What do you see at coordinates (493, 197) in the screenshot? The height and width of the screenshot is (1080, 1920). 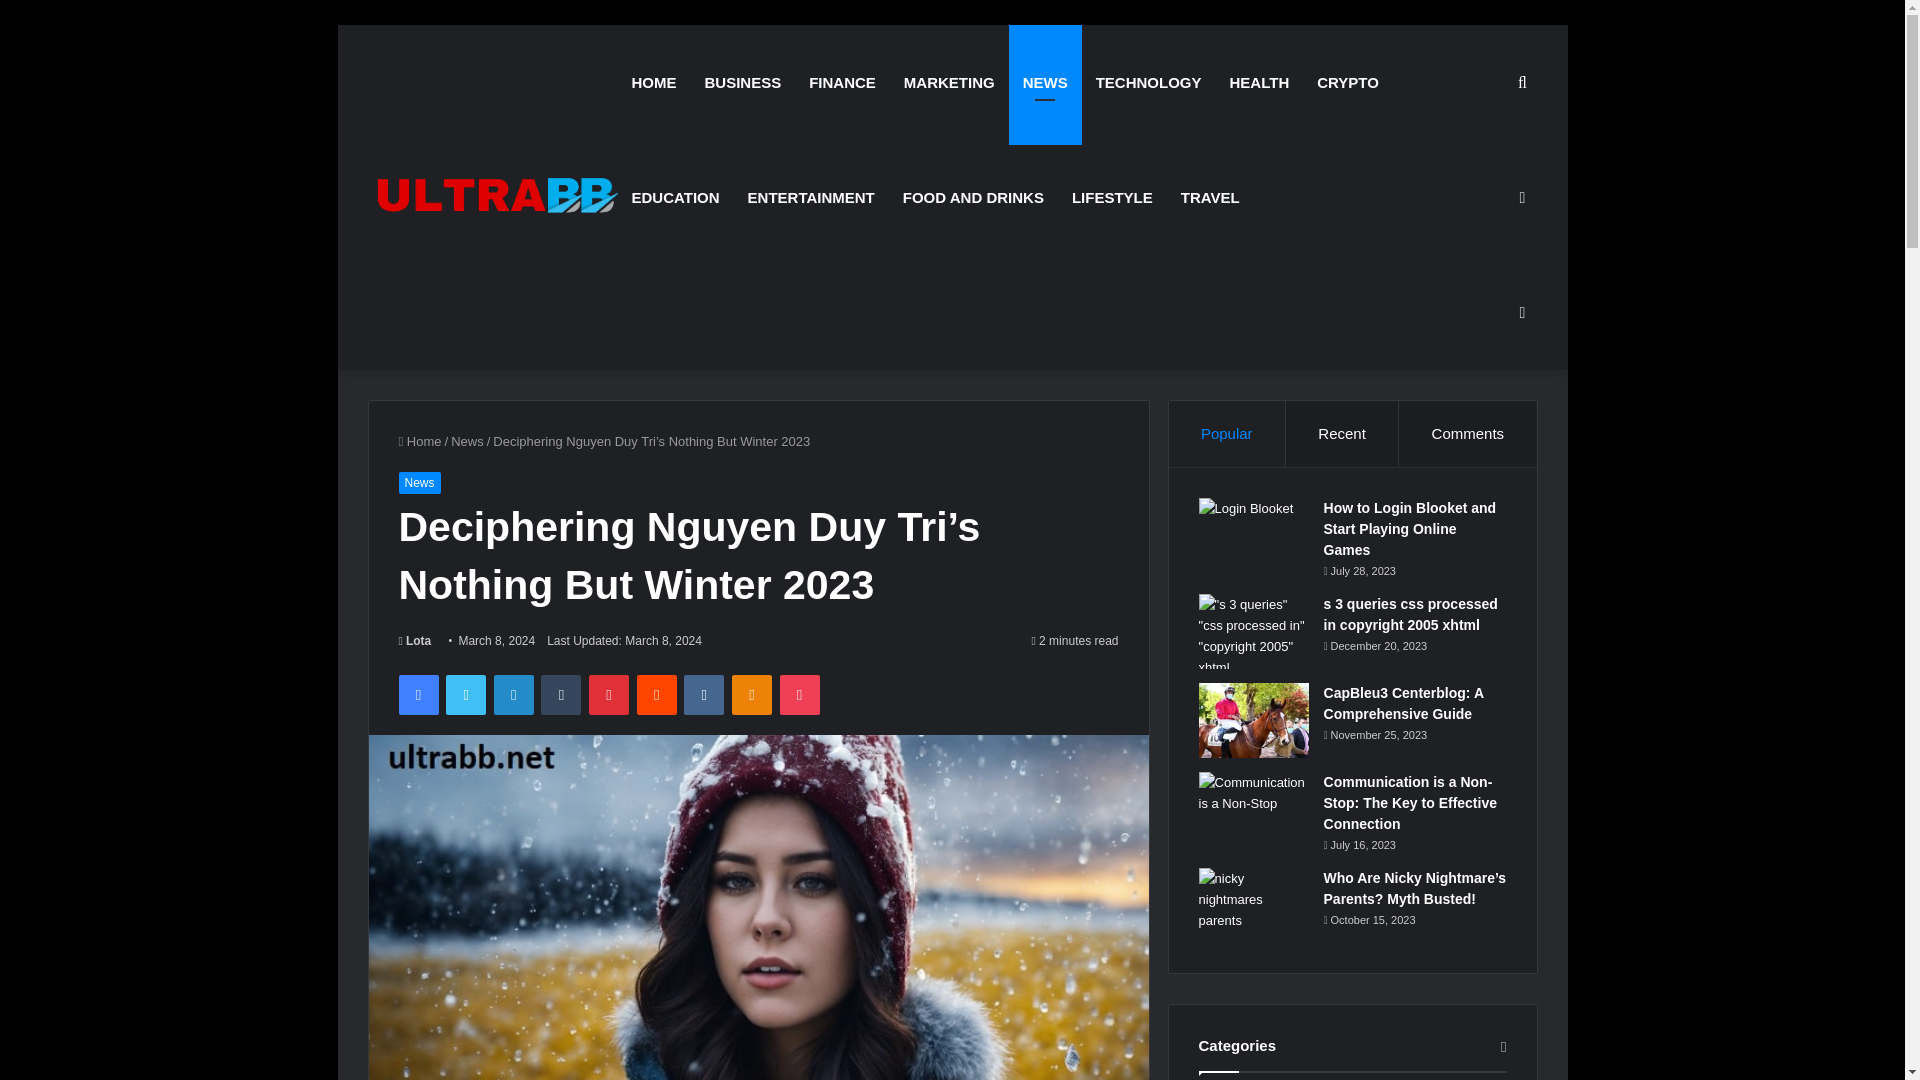 I see `Ultrabb` at bounding box center [493, 197].